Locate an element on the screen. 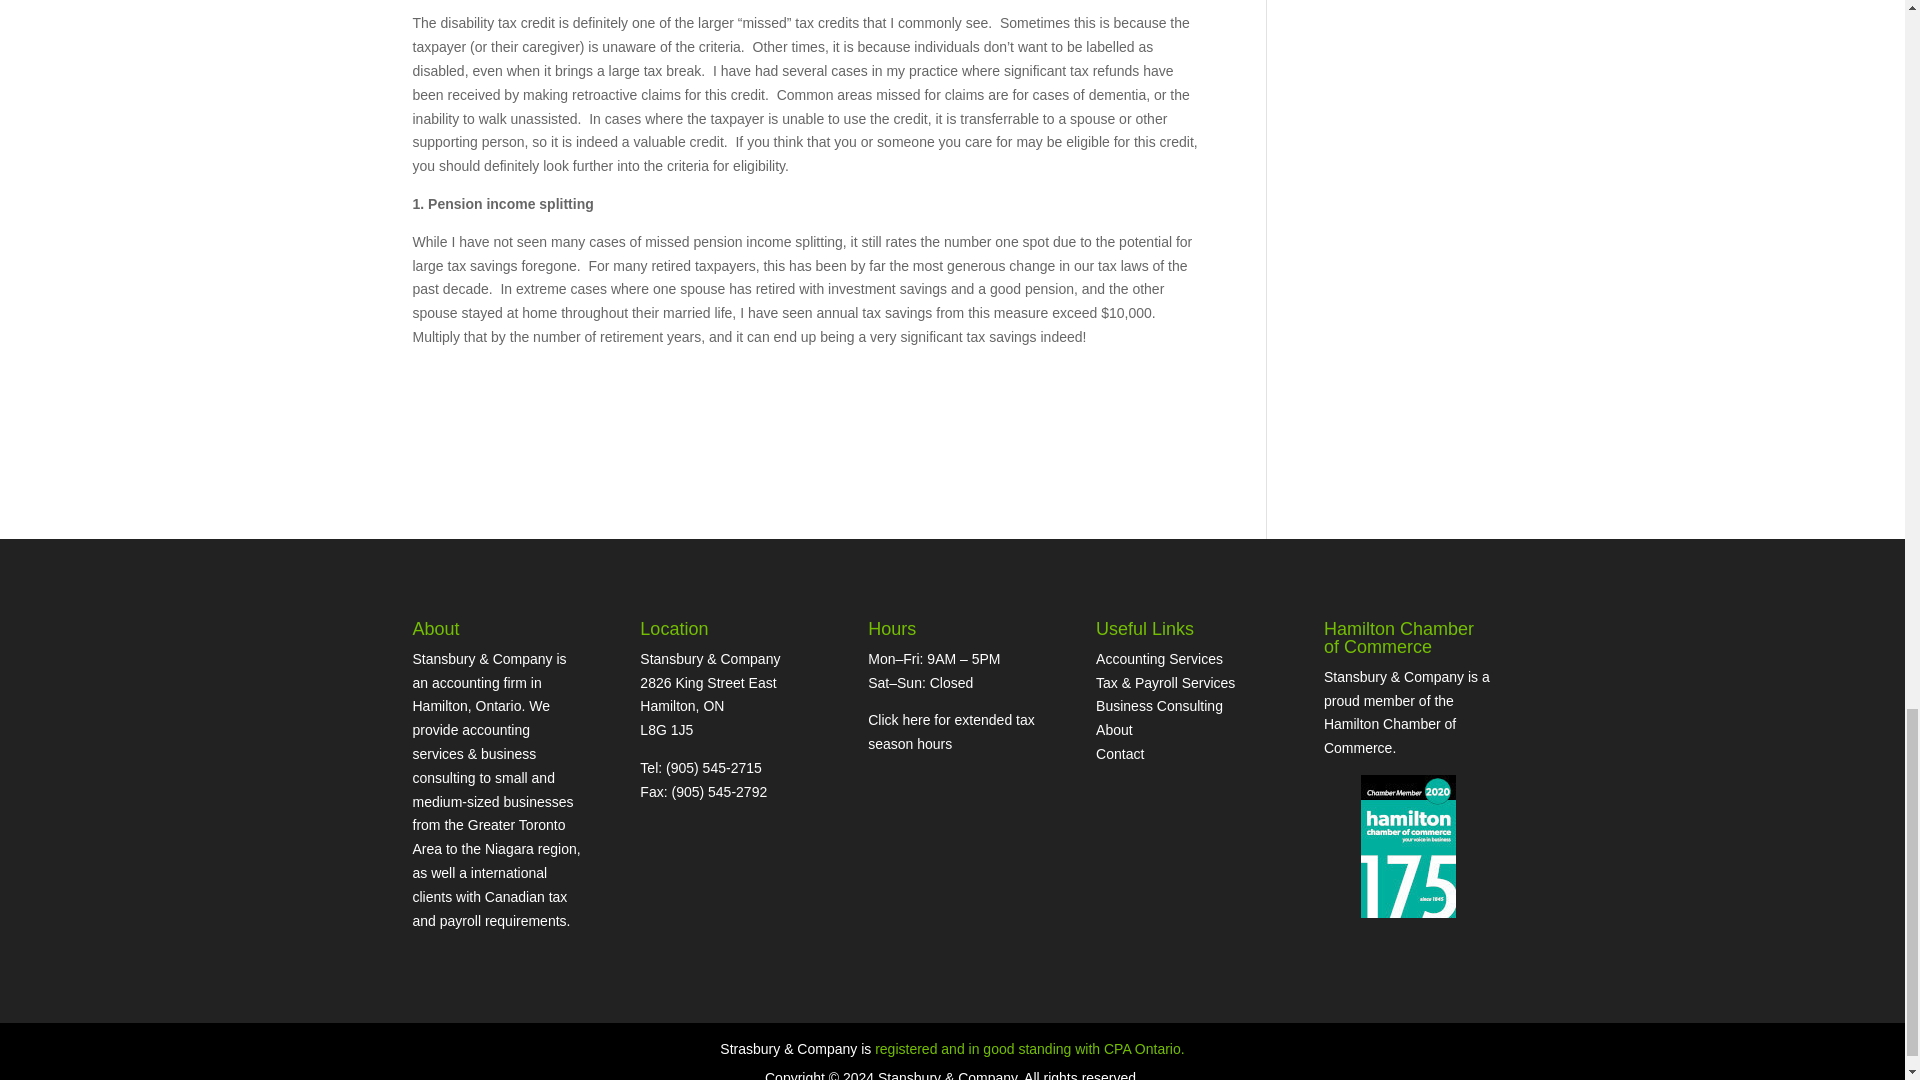  Click here for extended tax season hours is located at coordinates (950, 731).